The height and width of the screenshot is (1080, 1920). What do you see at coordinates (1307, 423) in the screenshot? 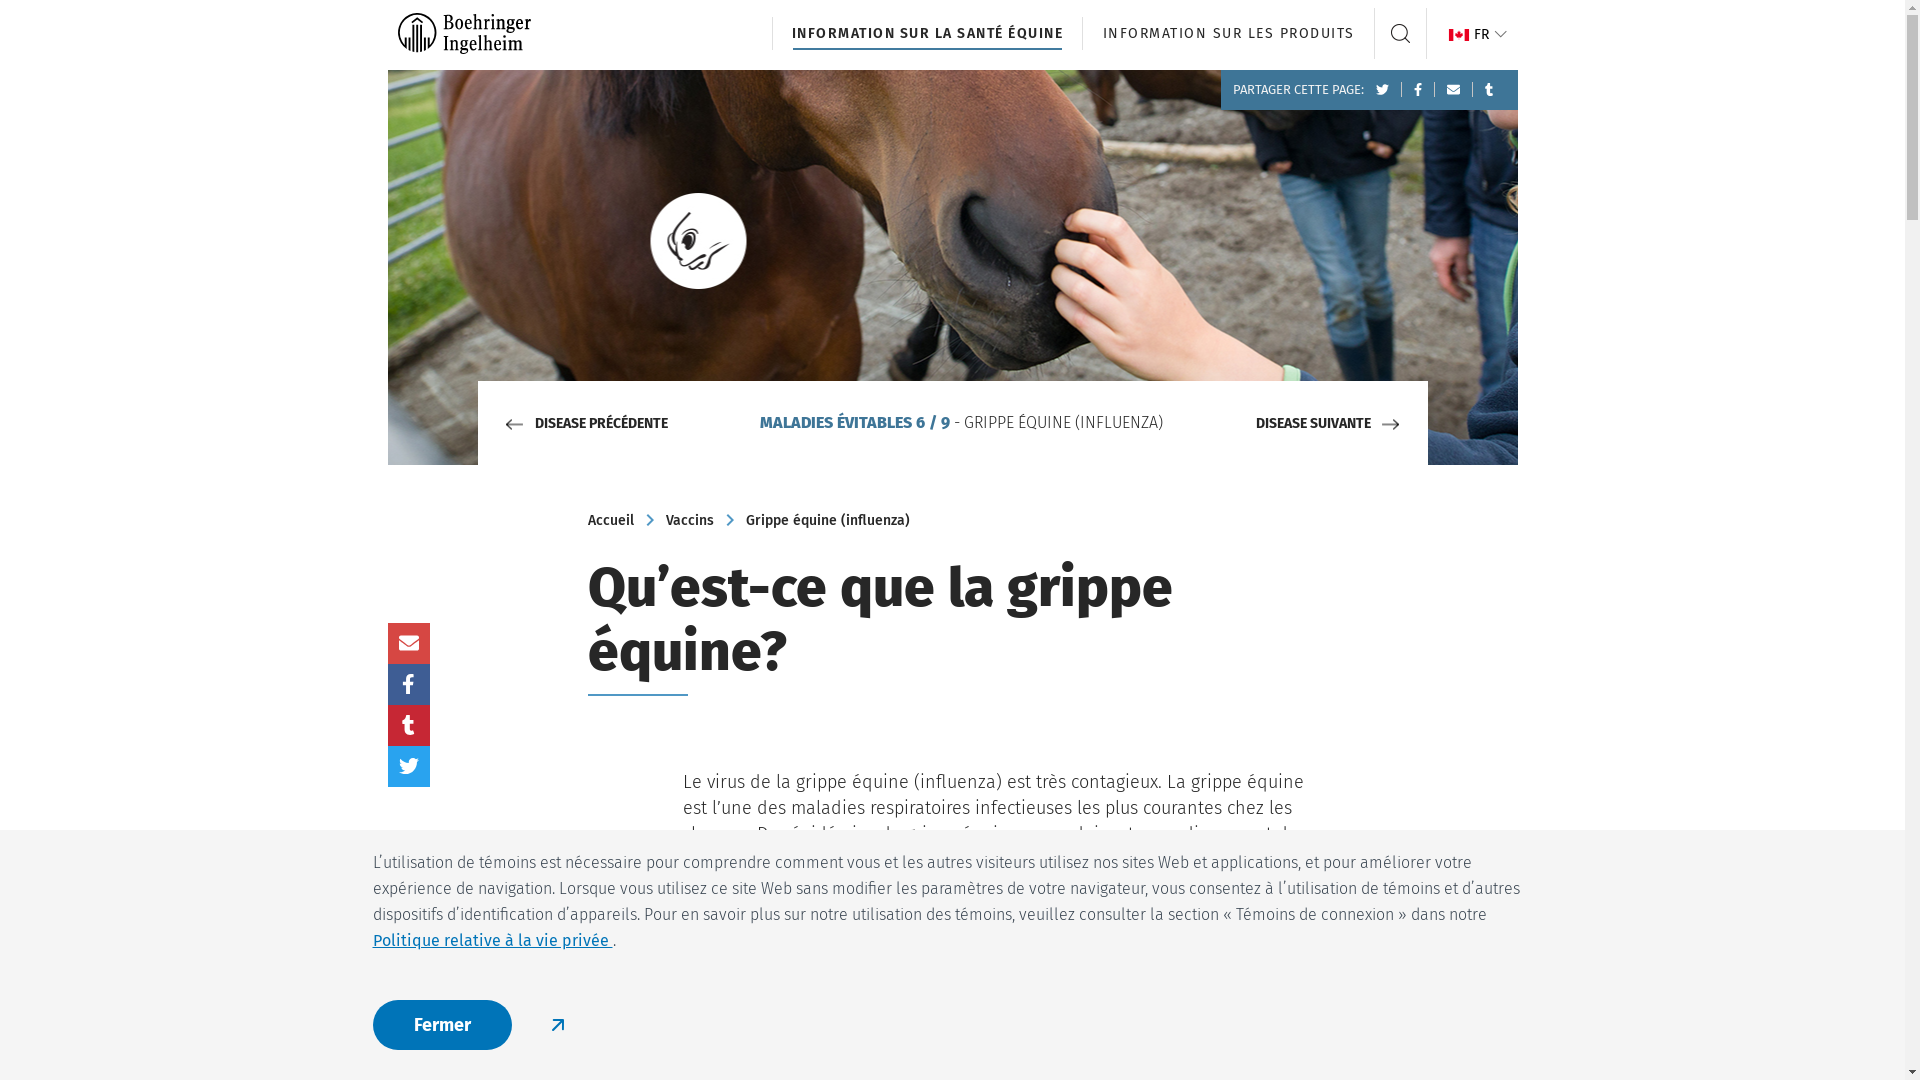
I see `DISEASE SUIVANTE` at bounding box center [1307, 423].